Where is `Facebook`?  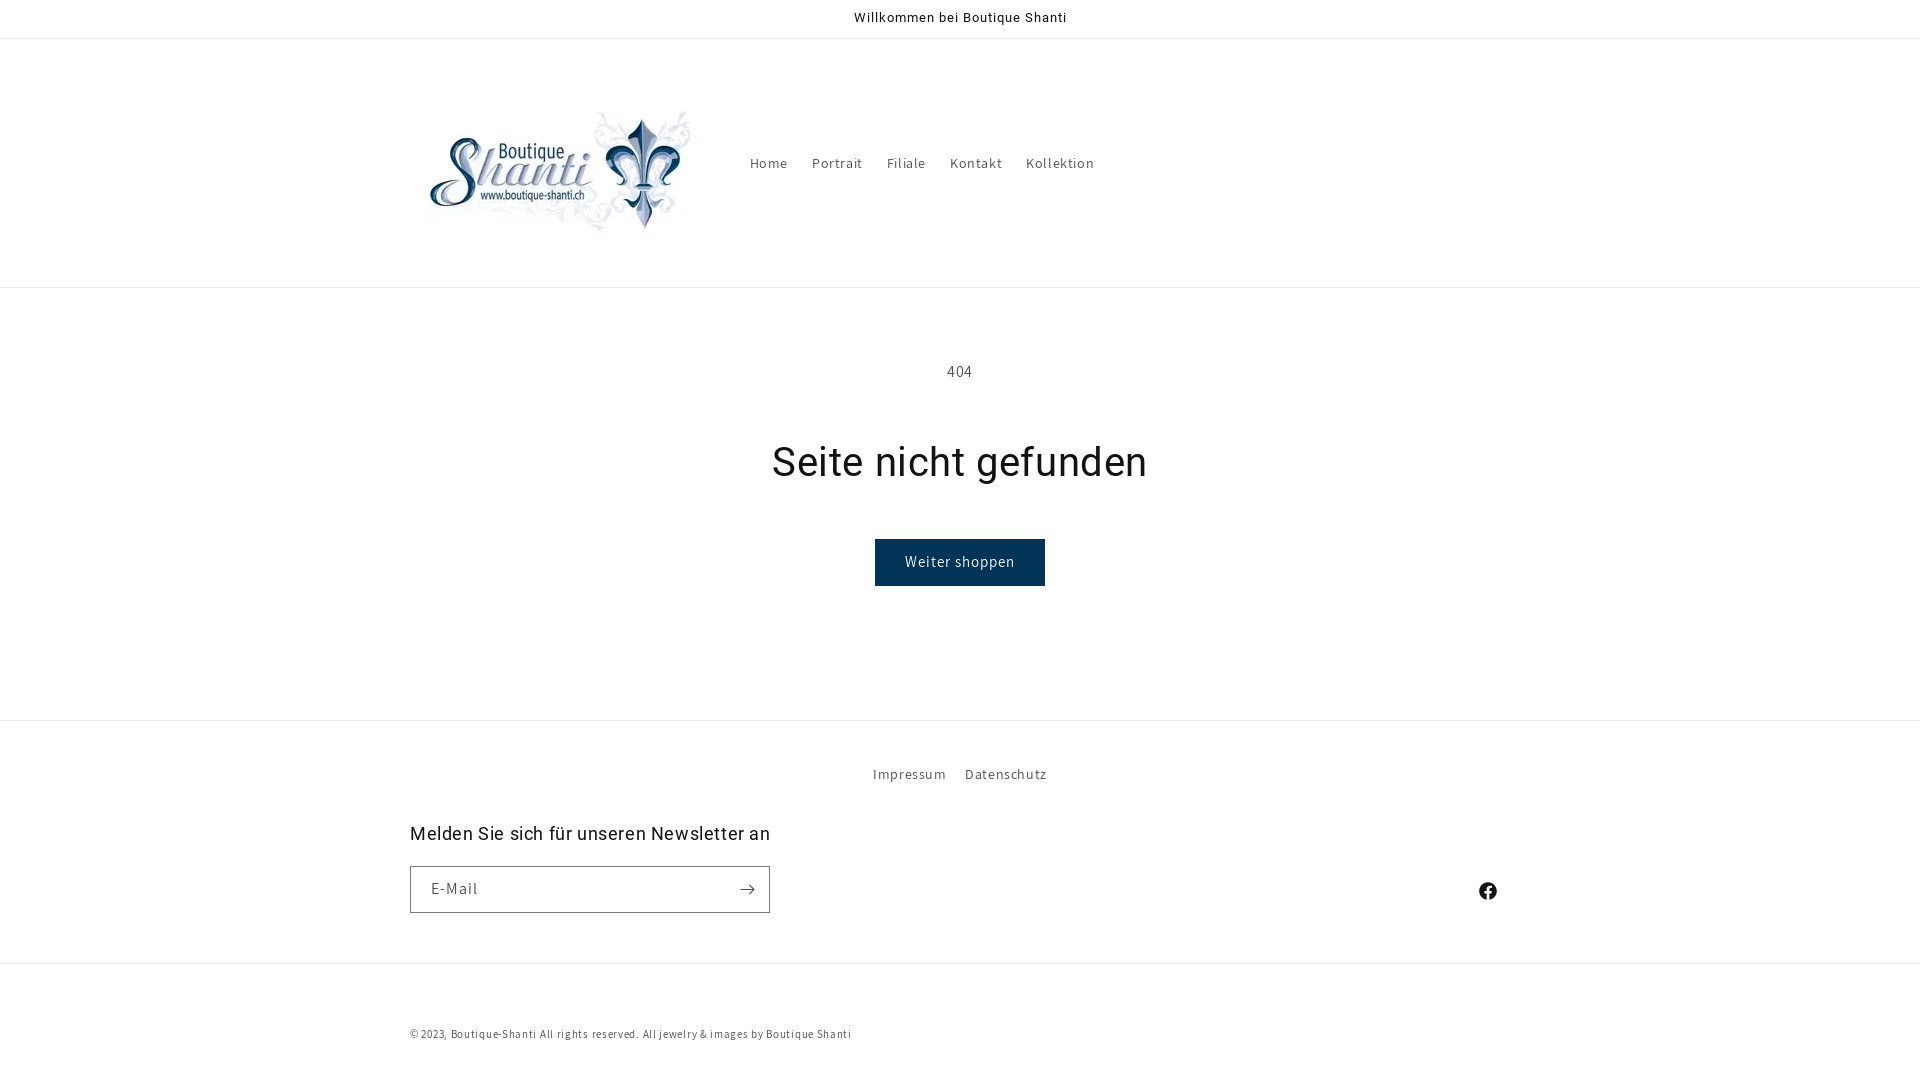
Facebook is located at coordinates (1488, 891).